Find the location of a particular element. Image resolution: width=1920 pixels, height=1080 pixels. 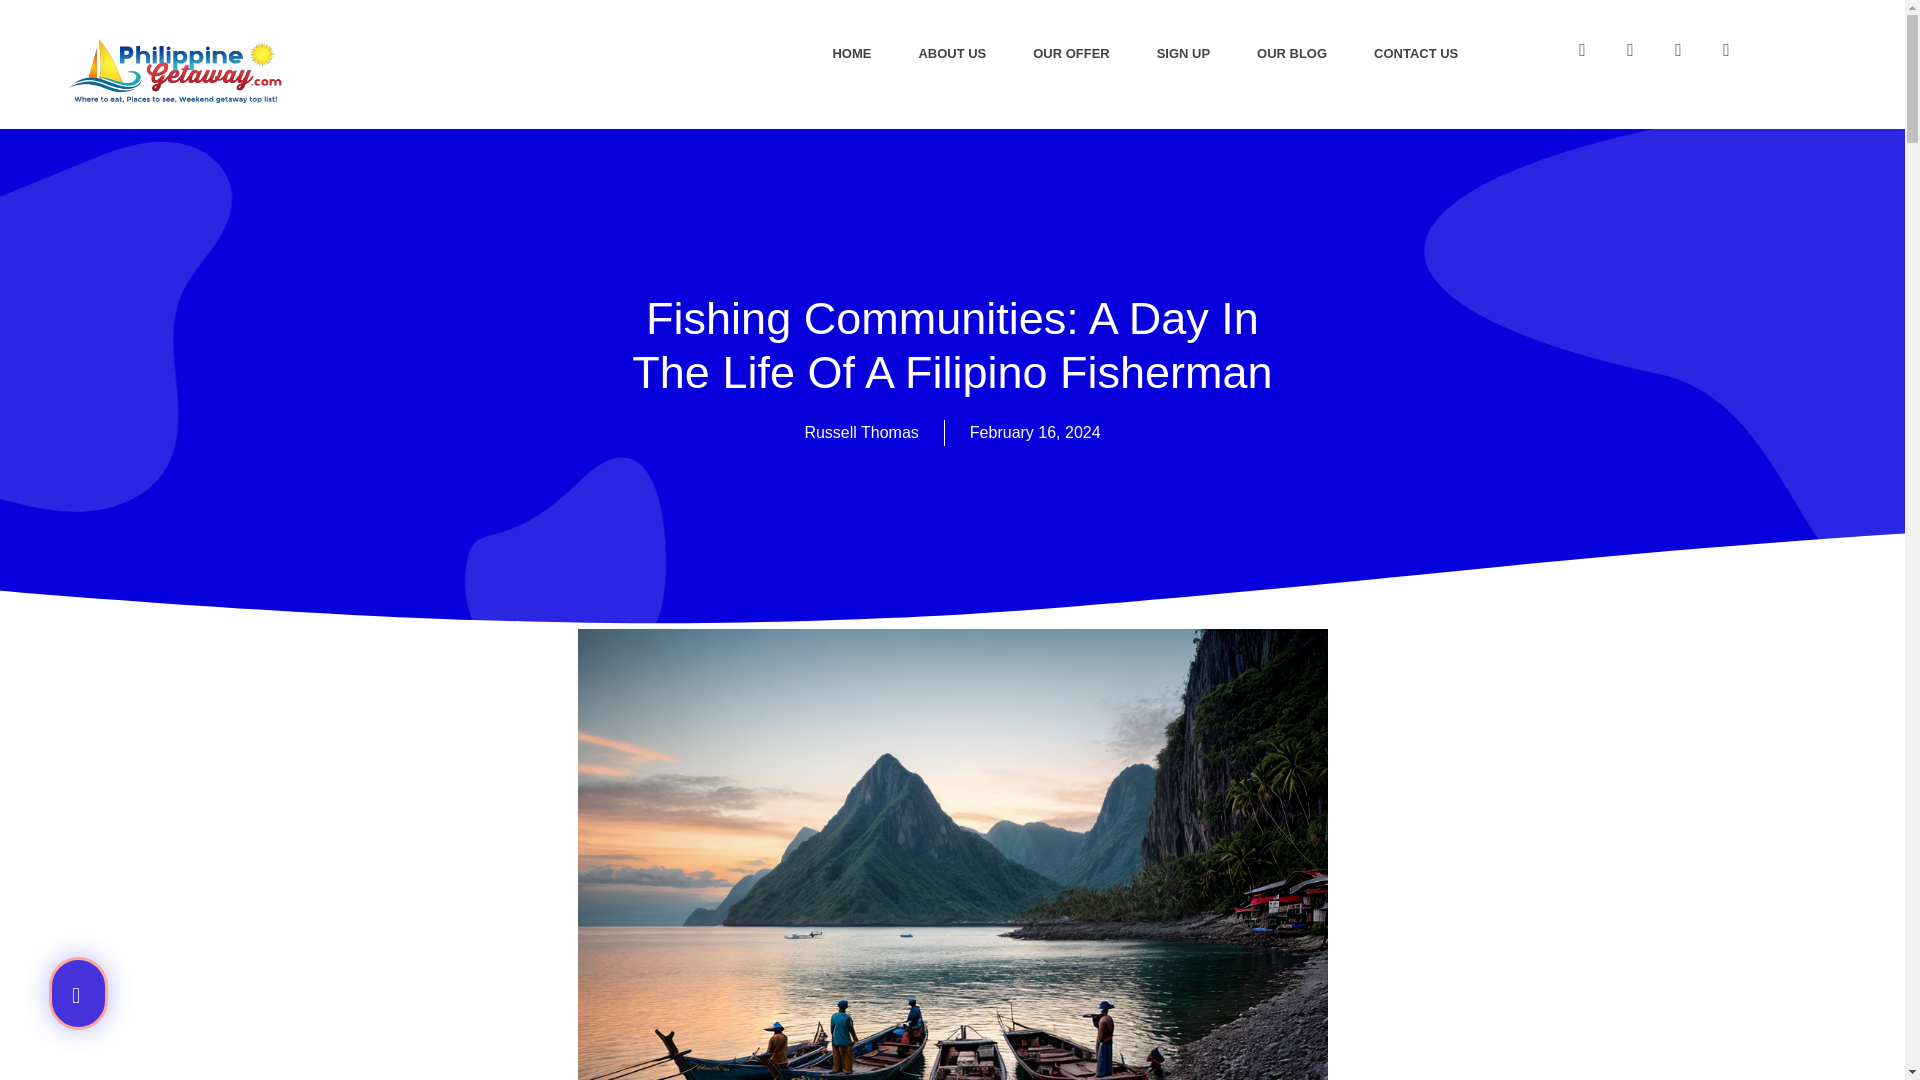

OUR BLOG is located at coordinates (1292, 22).